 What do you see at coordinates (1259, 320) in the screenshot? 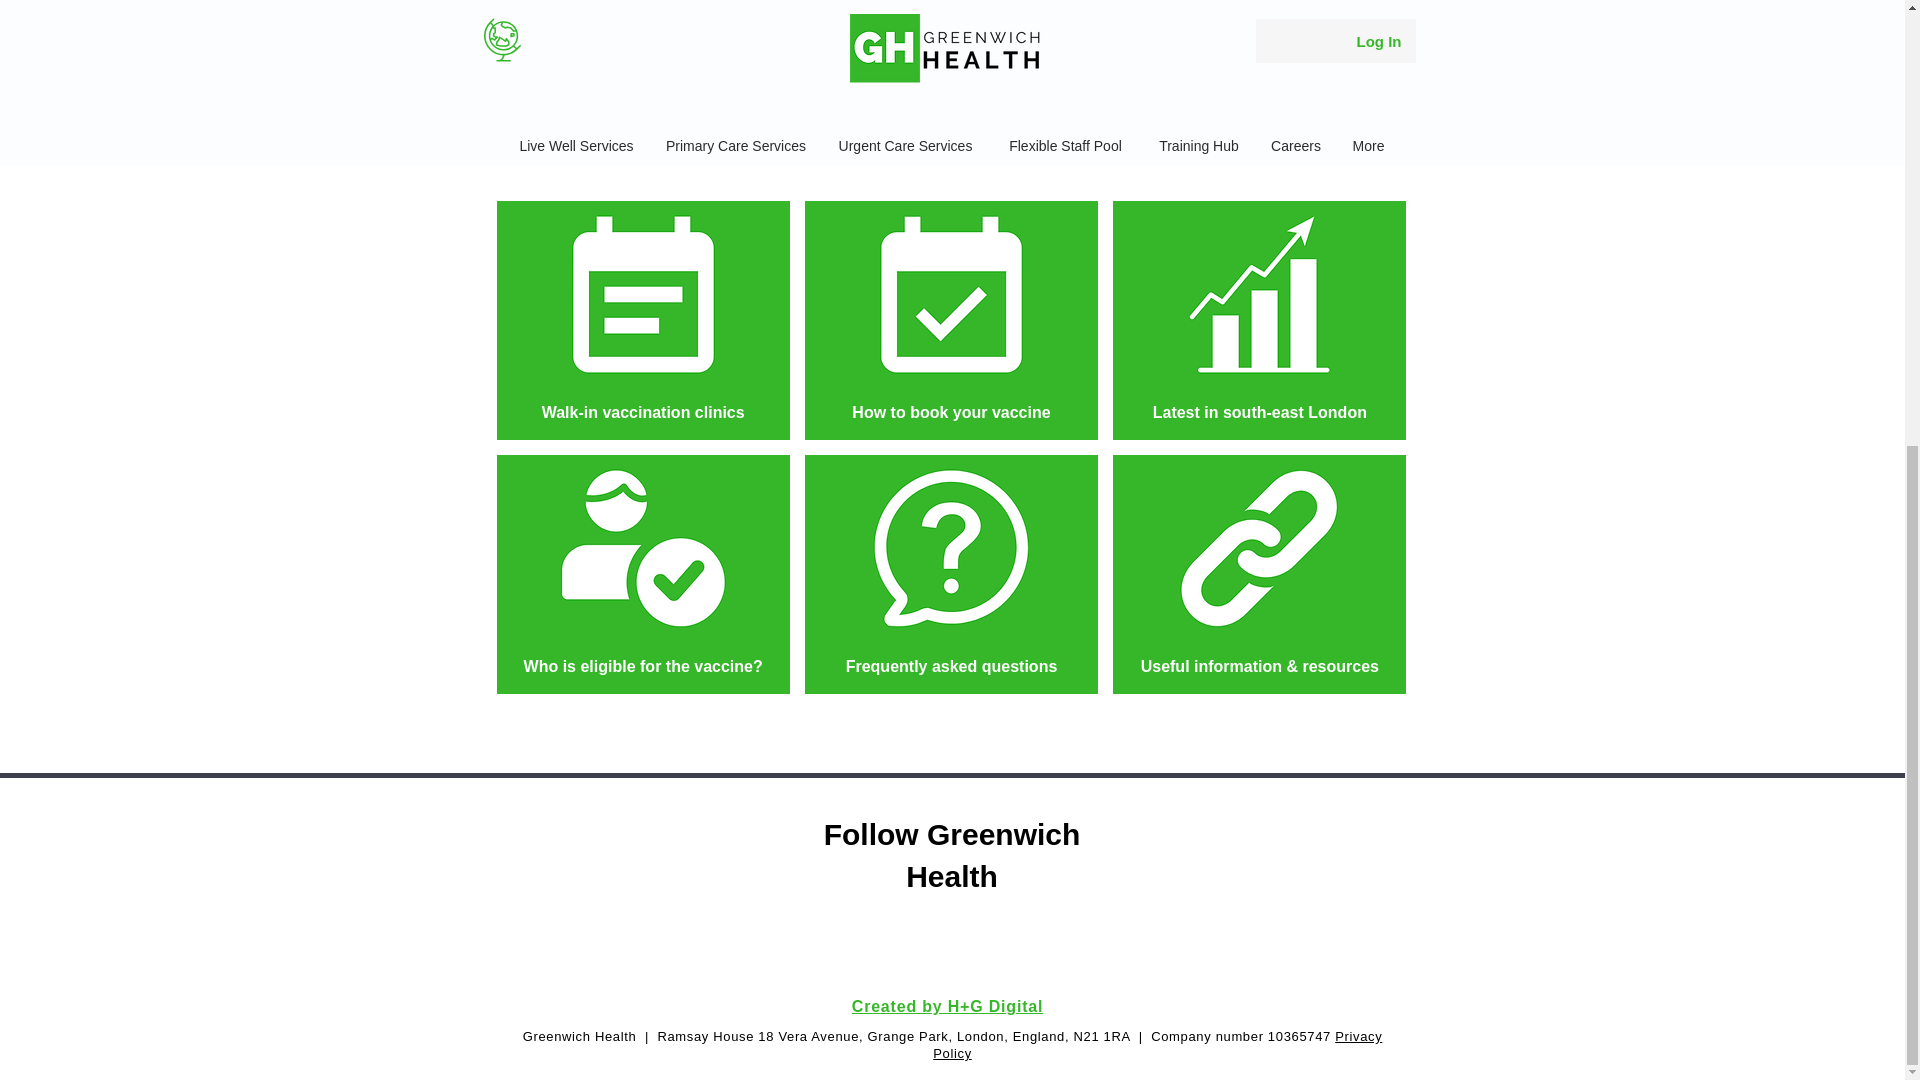
I see `Latest in south-east London` at bounding box center [1259, 320].